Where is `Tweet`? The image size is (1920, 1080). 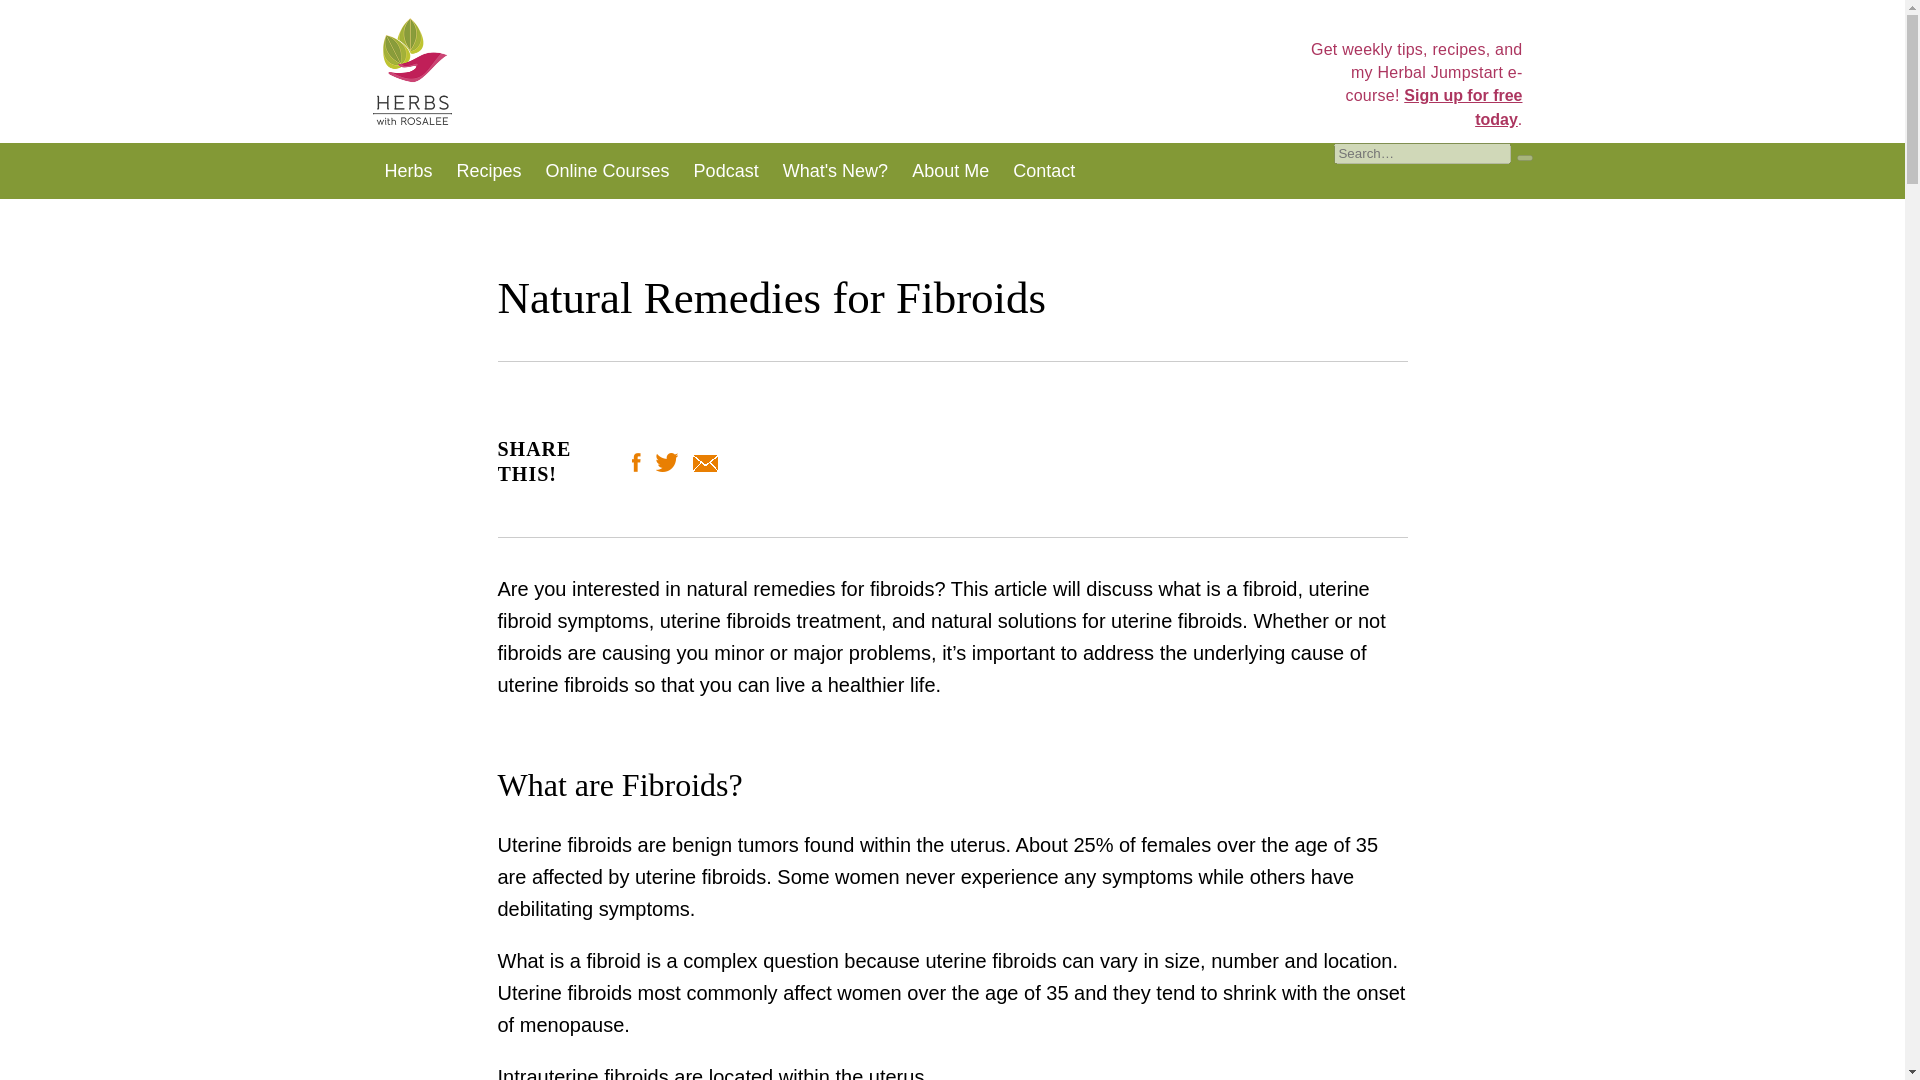
Tweet is located at coordinates (666, 464).